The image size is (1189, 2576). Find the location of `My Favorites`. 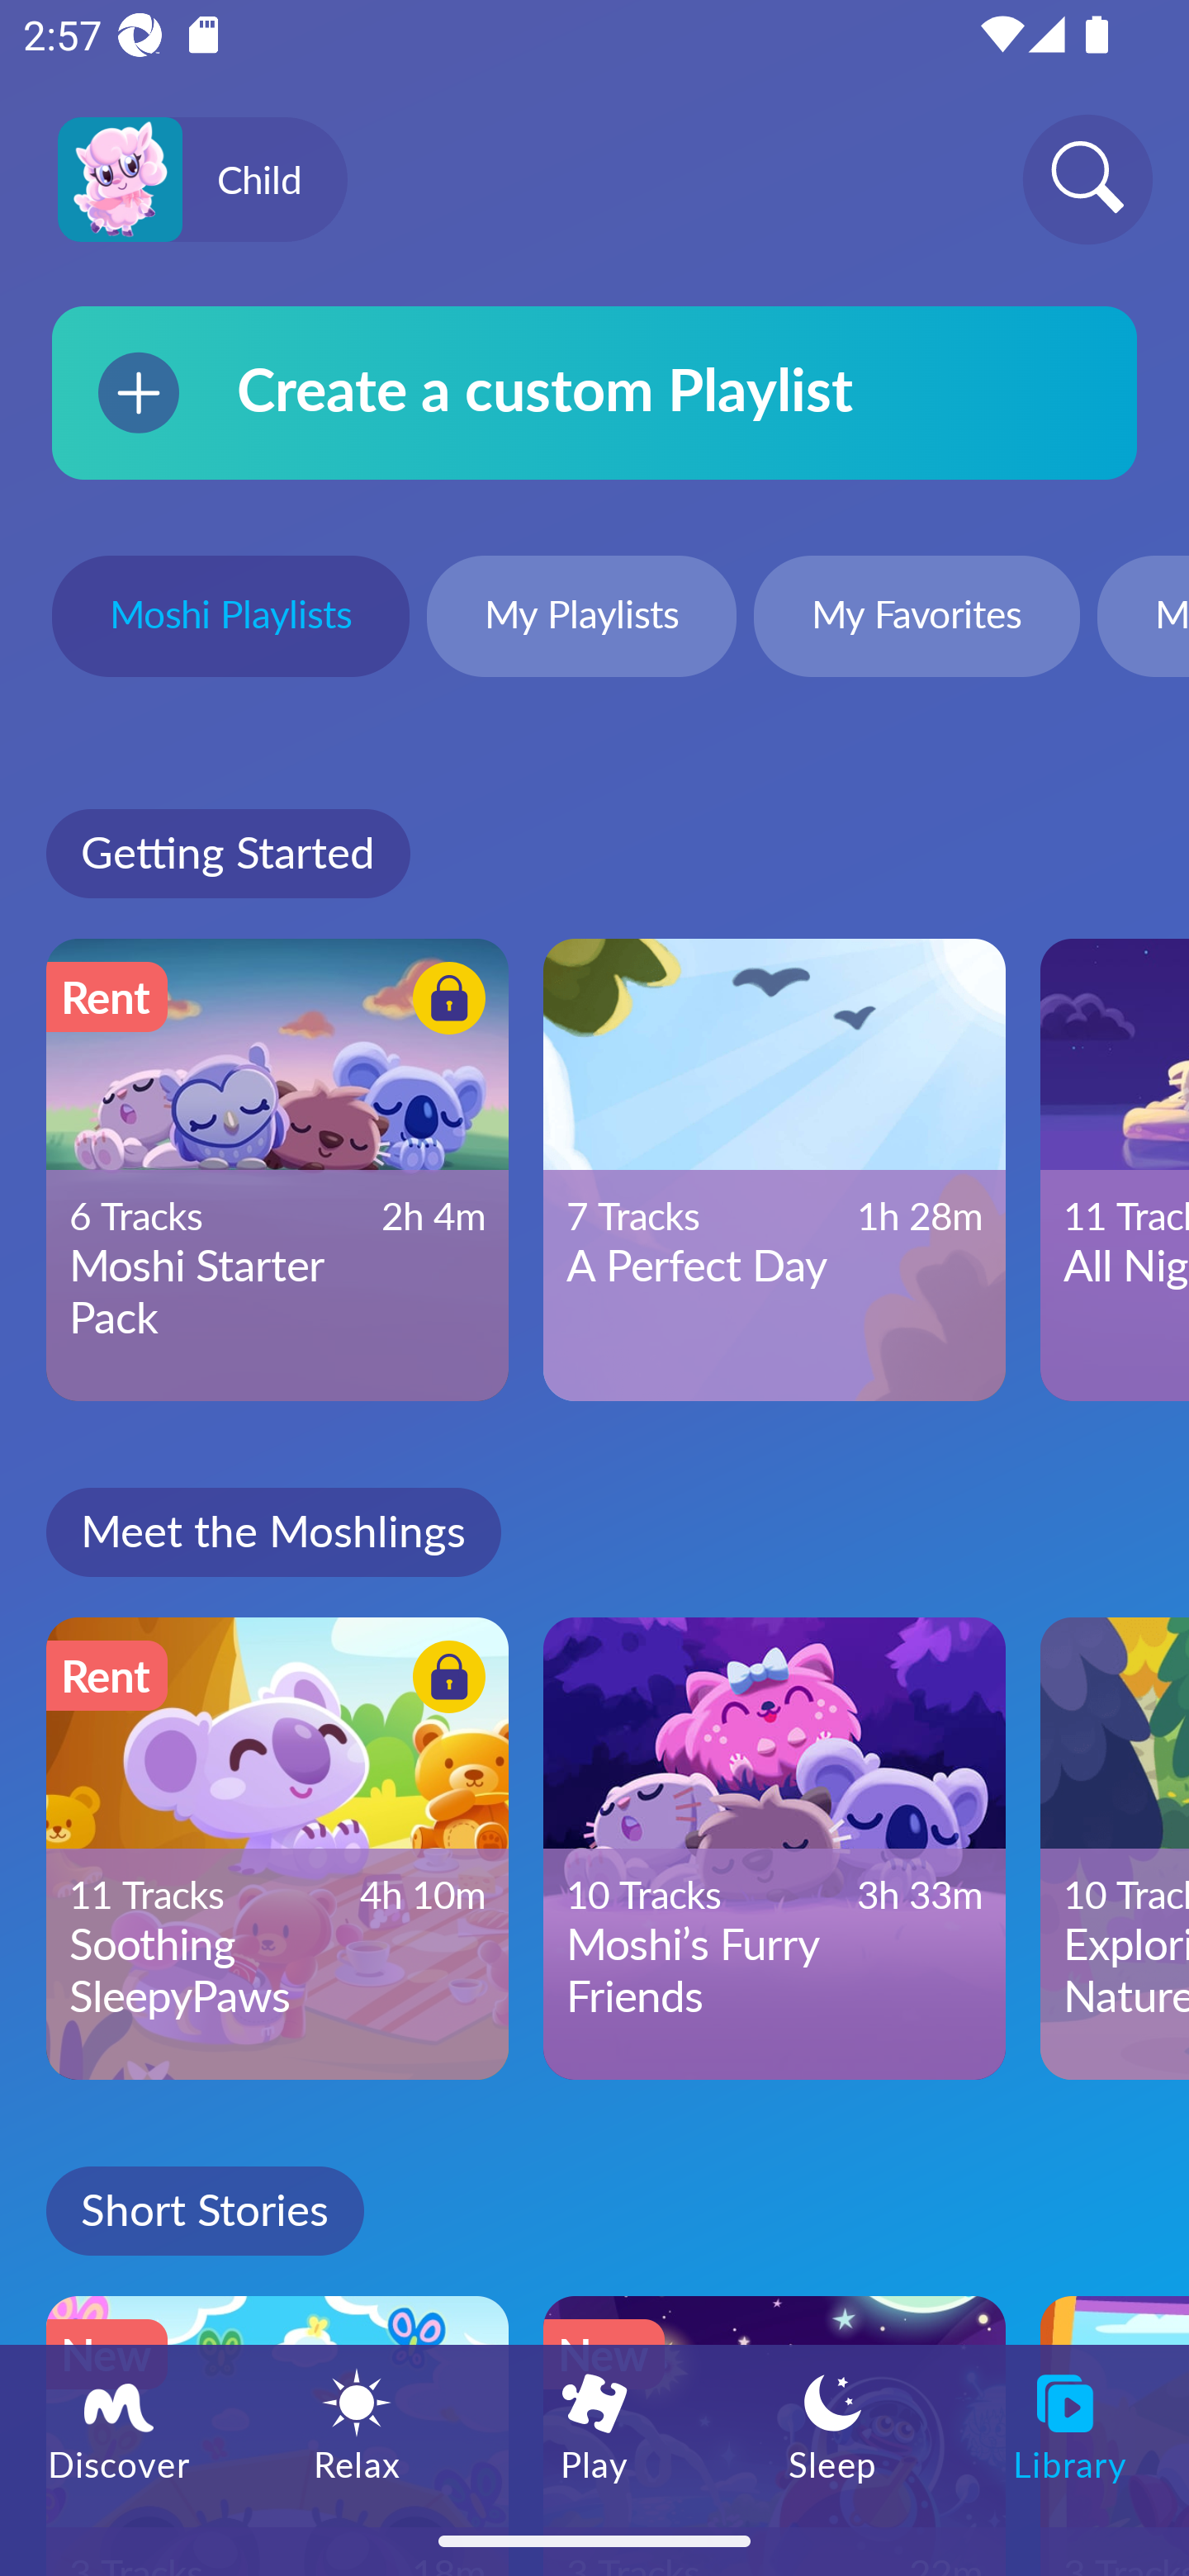

My Favorites is located at coordinates (917, 619).